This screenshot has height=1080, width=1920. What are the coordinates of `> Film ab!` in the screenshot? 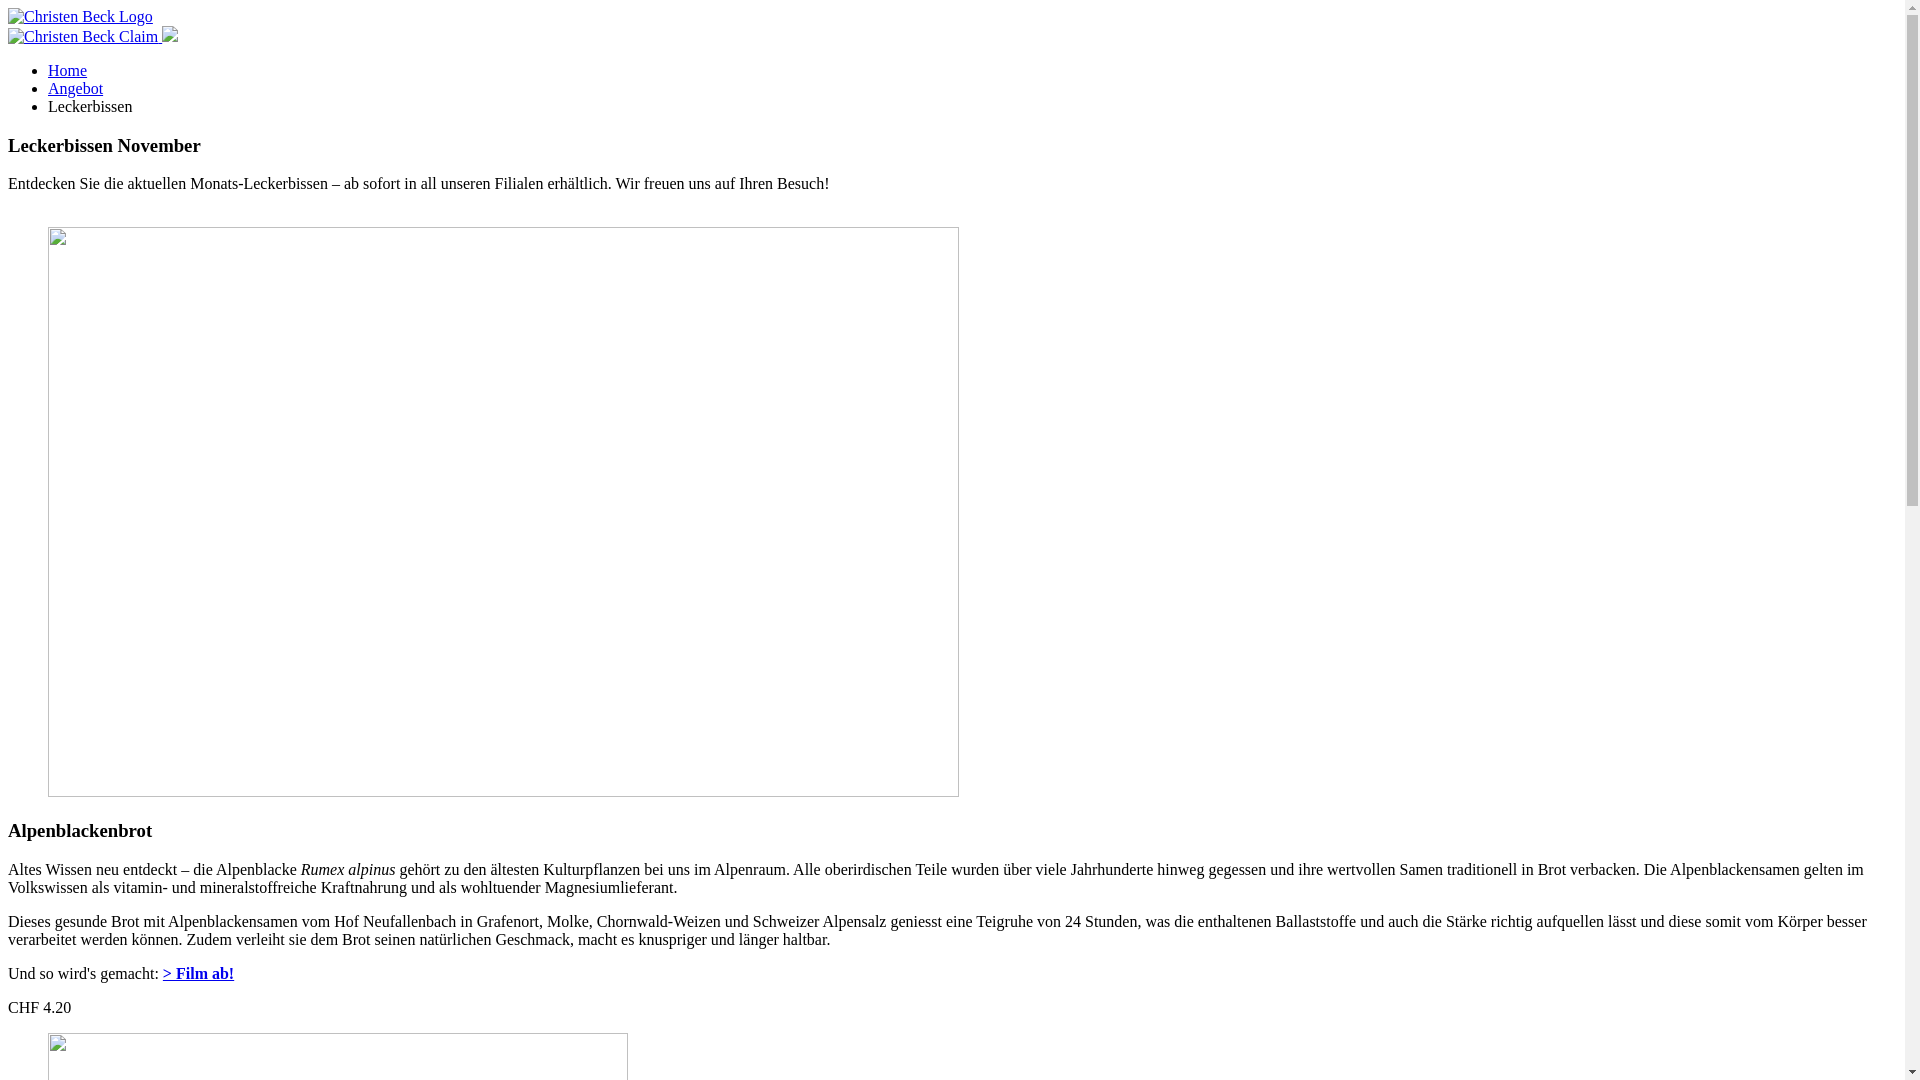 It's located at (198, 974).